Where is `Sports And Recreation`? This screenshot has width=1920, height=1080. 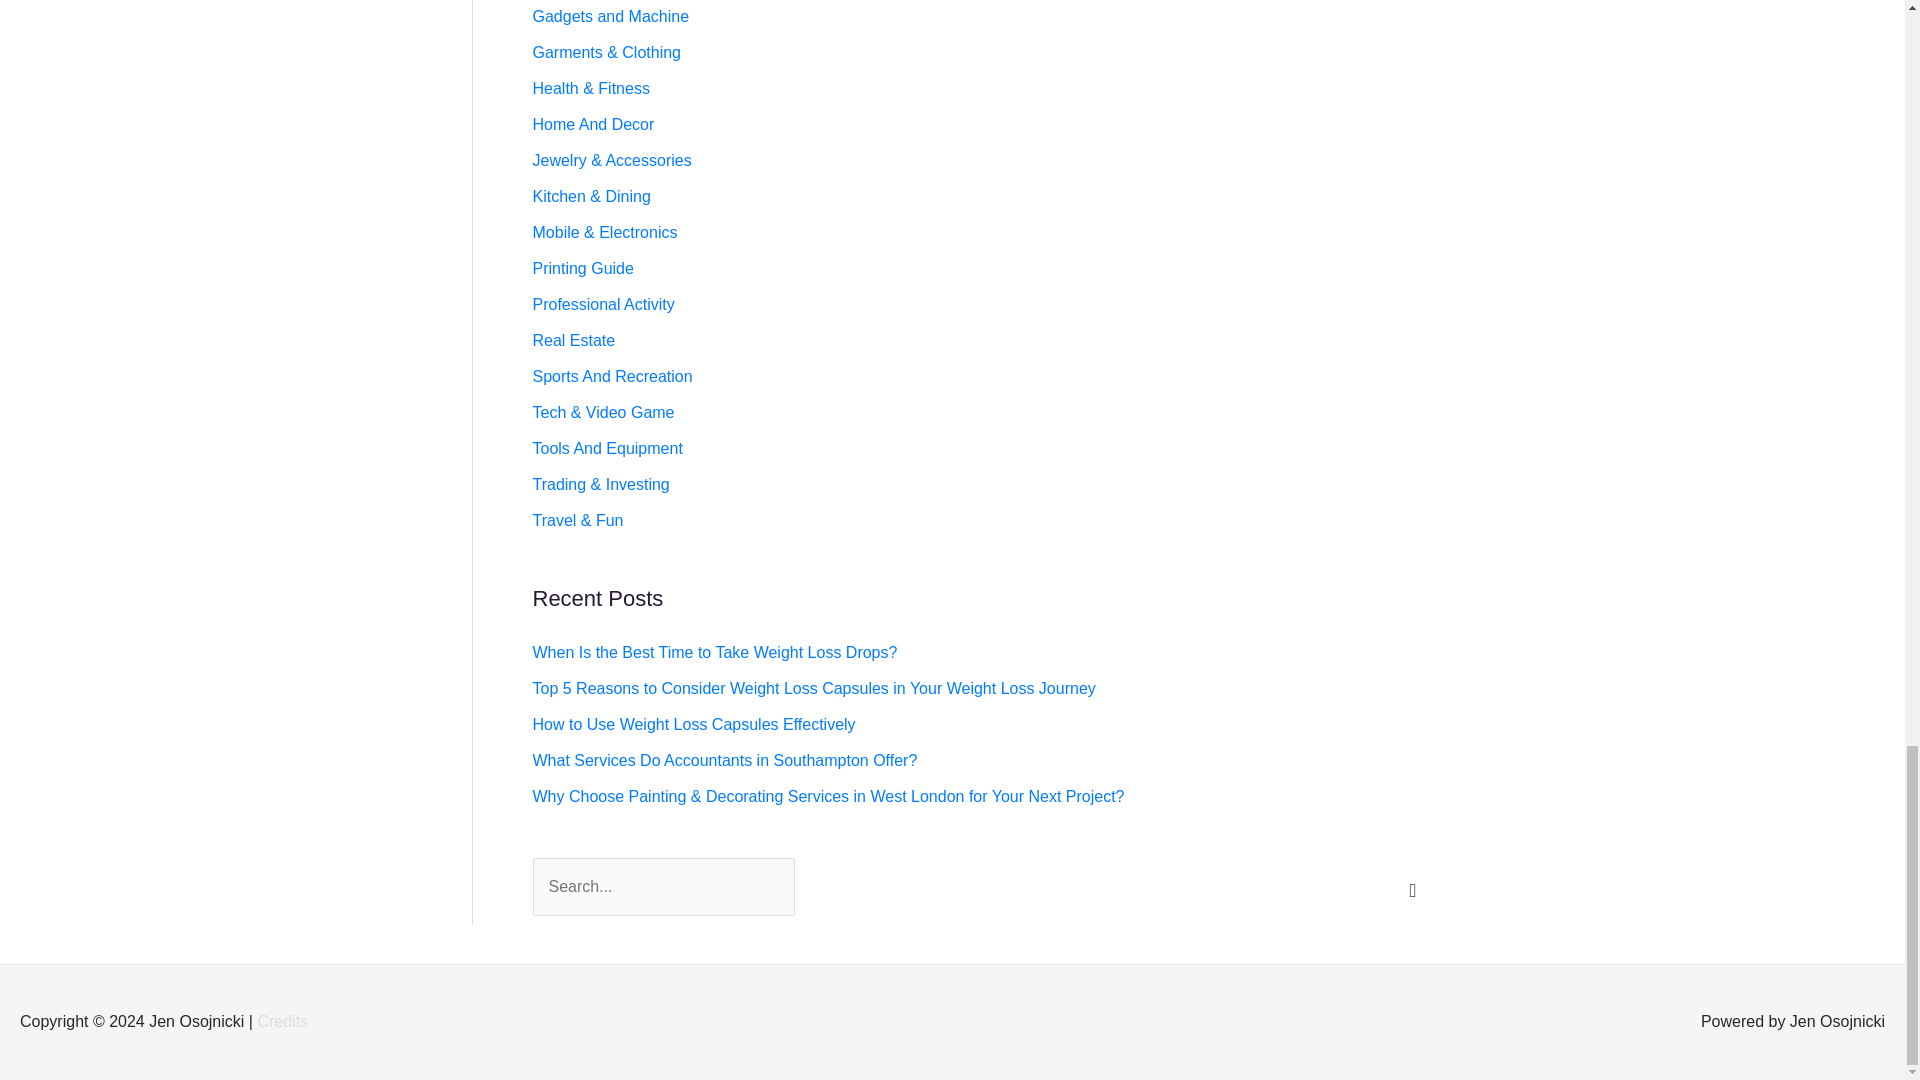
Sports And Recreation is located at coordinates (611, 376).